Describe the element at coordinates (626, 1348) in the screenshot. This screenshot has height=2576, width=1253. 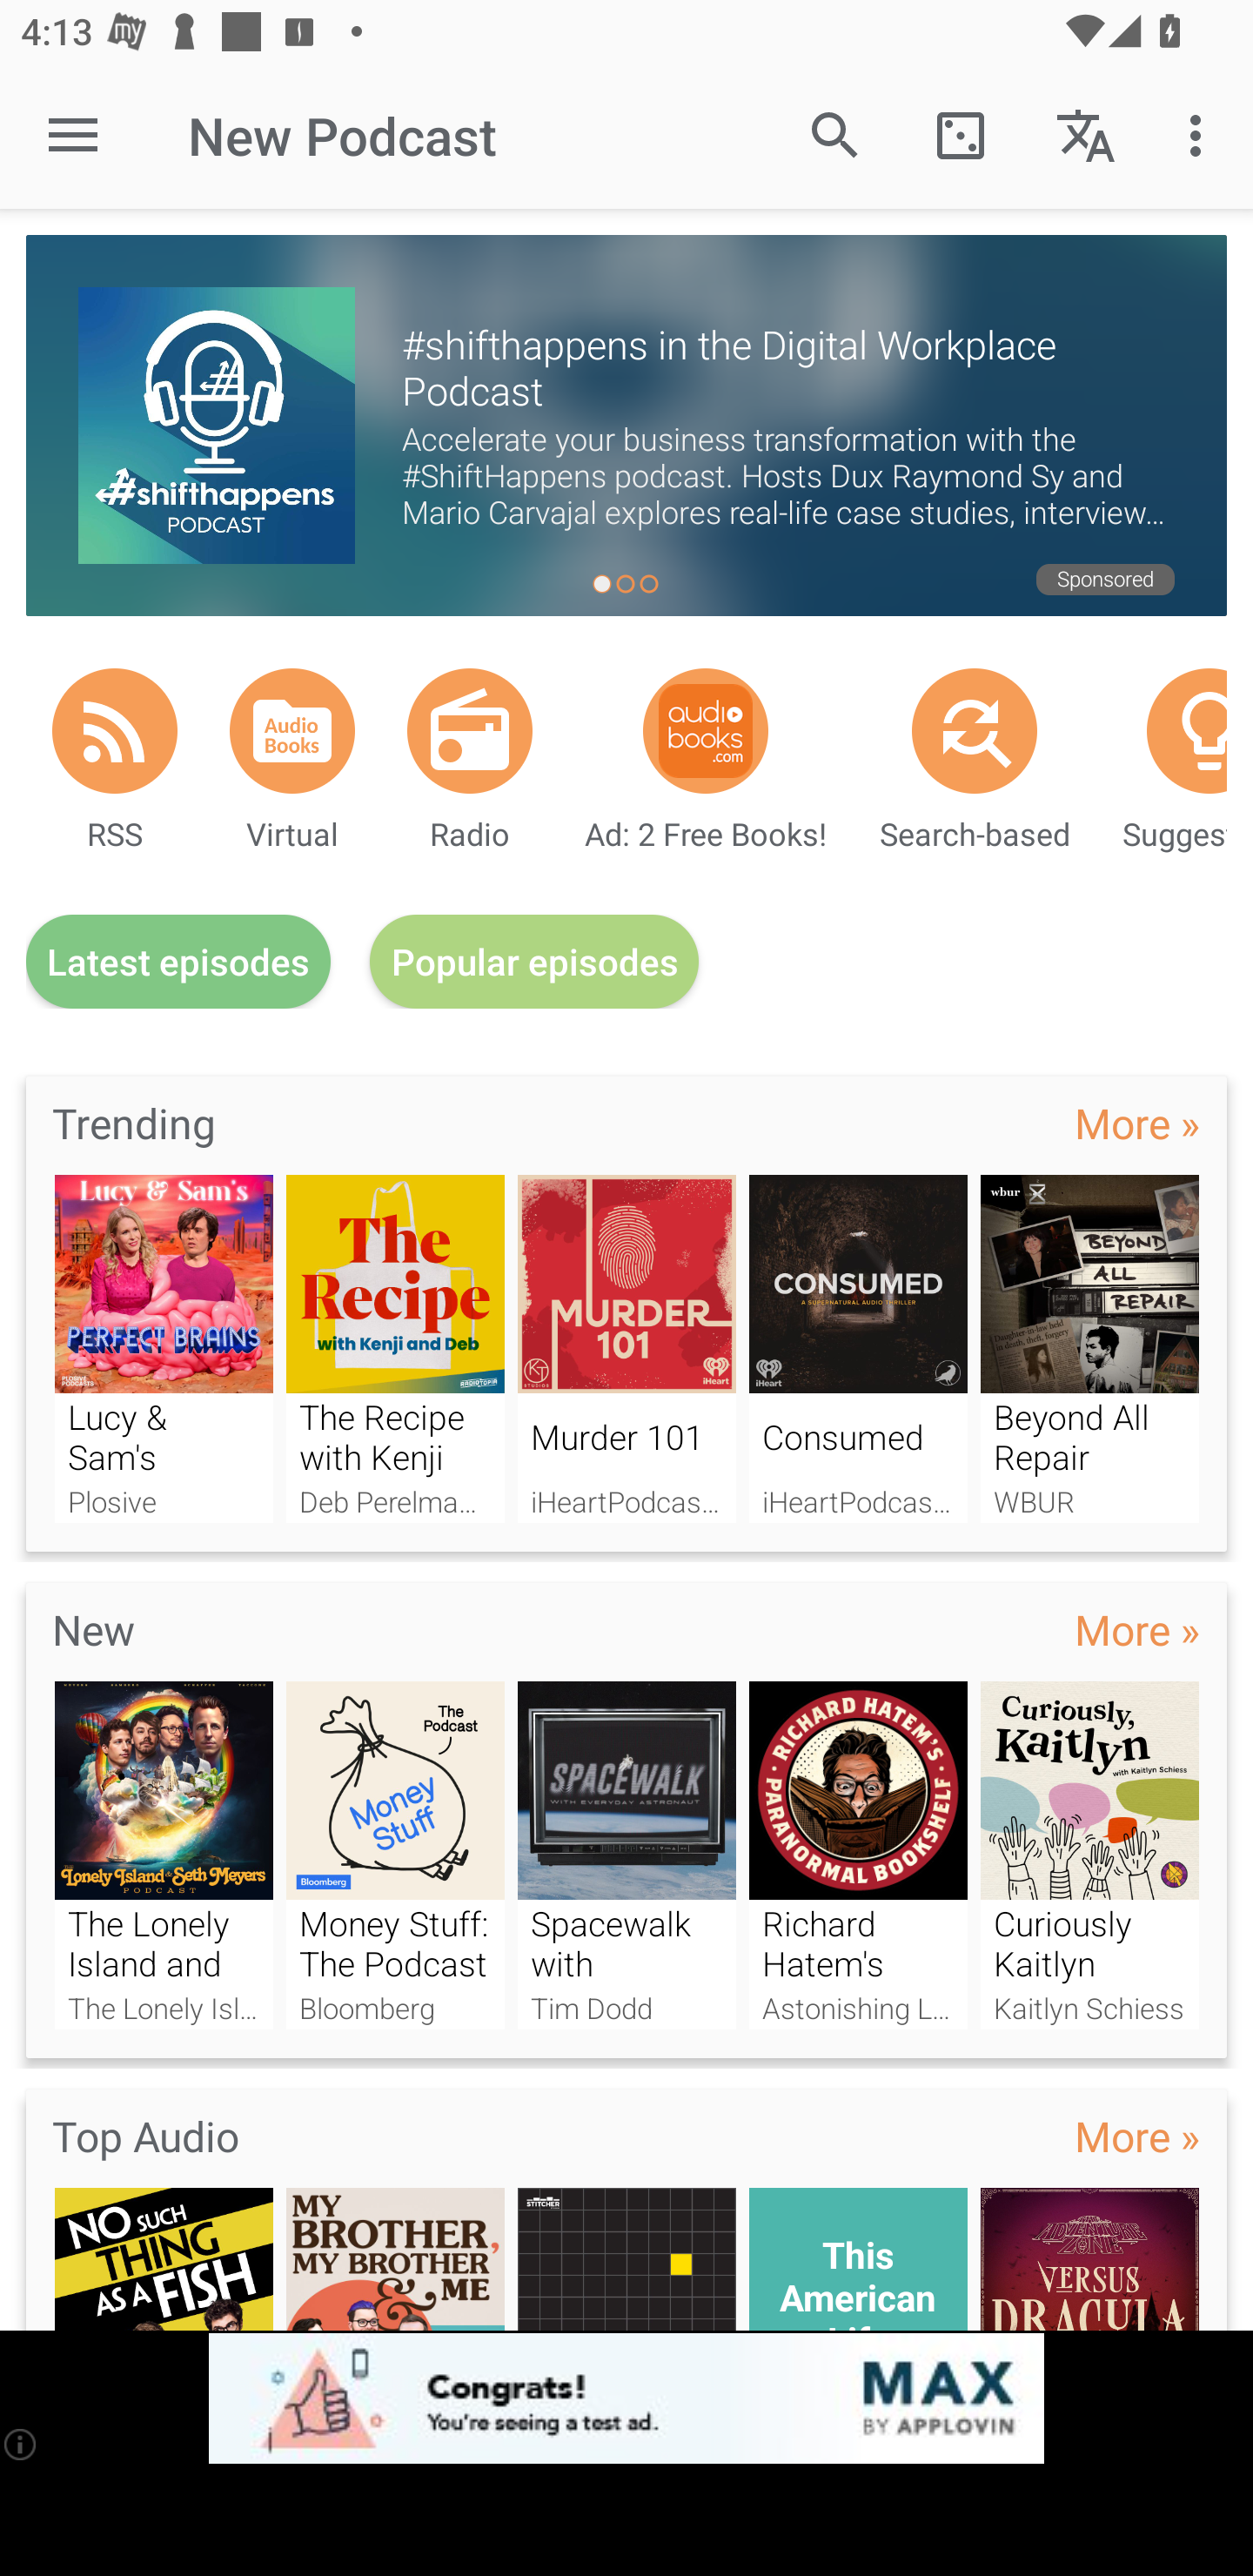
I see `Murder 101 iHeartPodcasts` at that location.